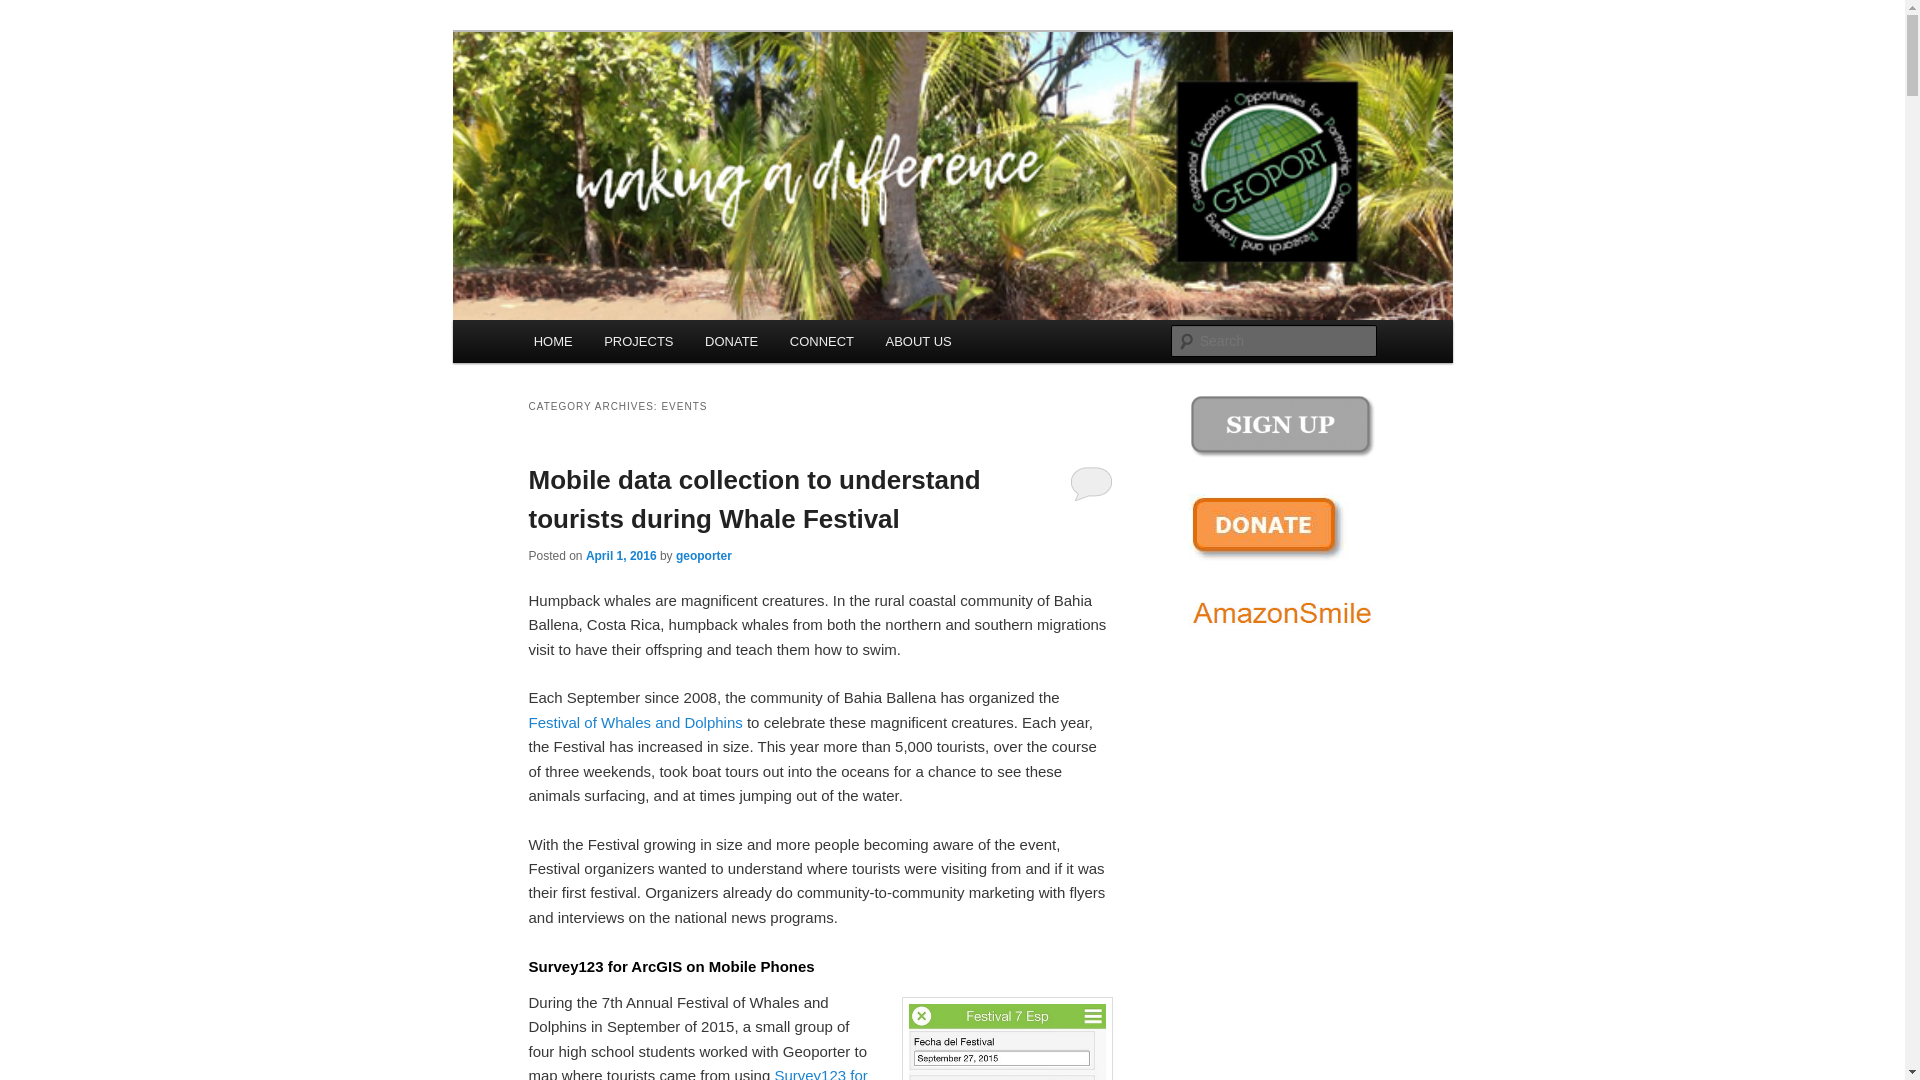 This screenshot has height=1080, width=1920. Describe the element at coordinates (731, 340) in the screenshot. I see `DONATE` at that location.